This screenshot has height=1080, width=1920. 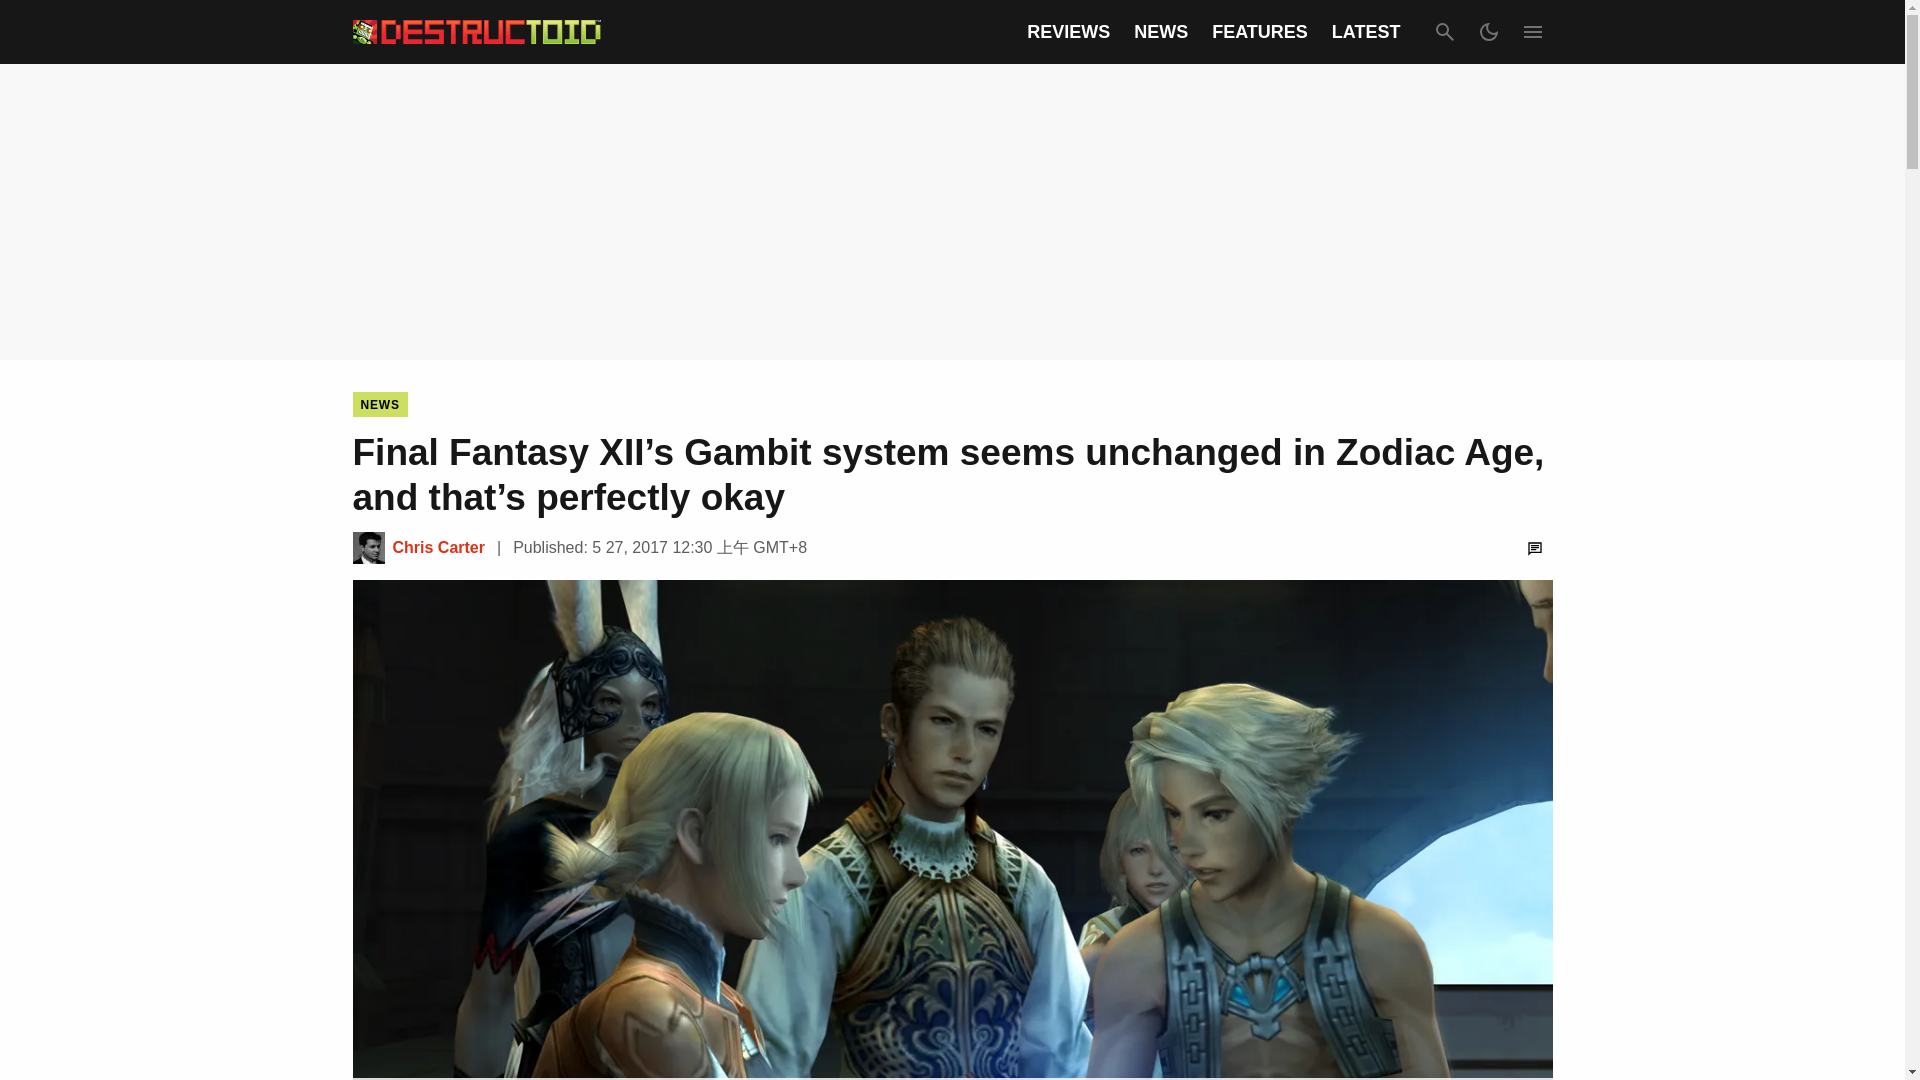 I want to click on REVIEWS, so click(x=1068, y=32).